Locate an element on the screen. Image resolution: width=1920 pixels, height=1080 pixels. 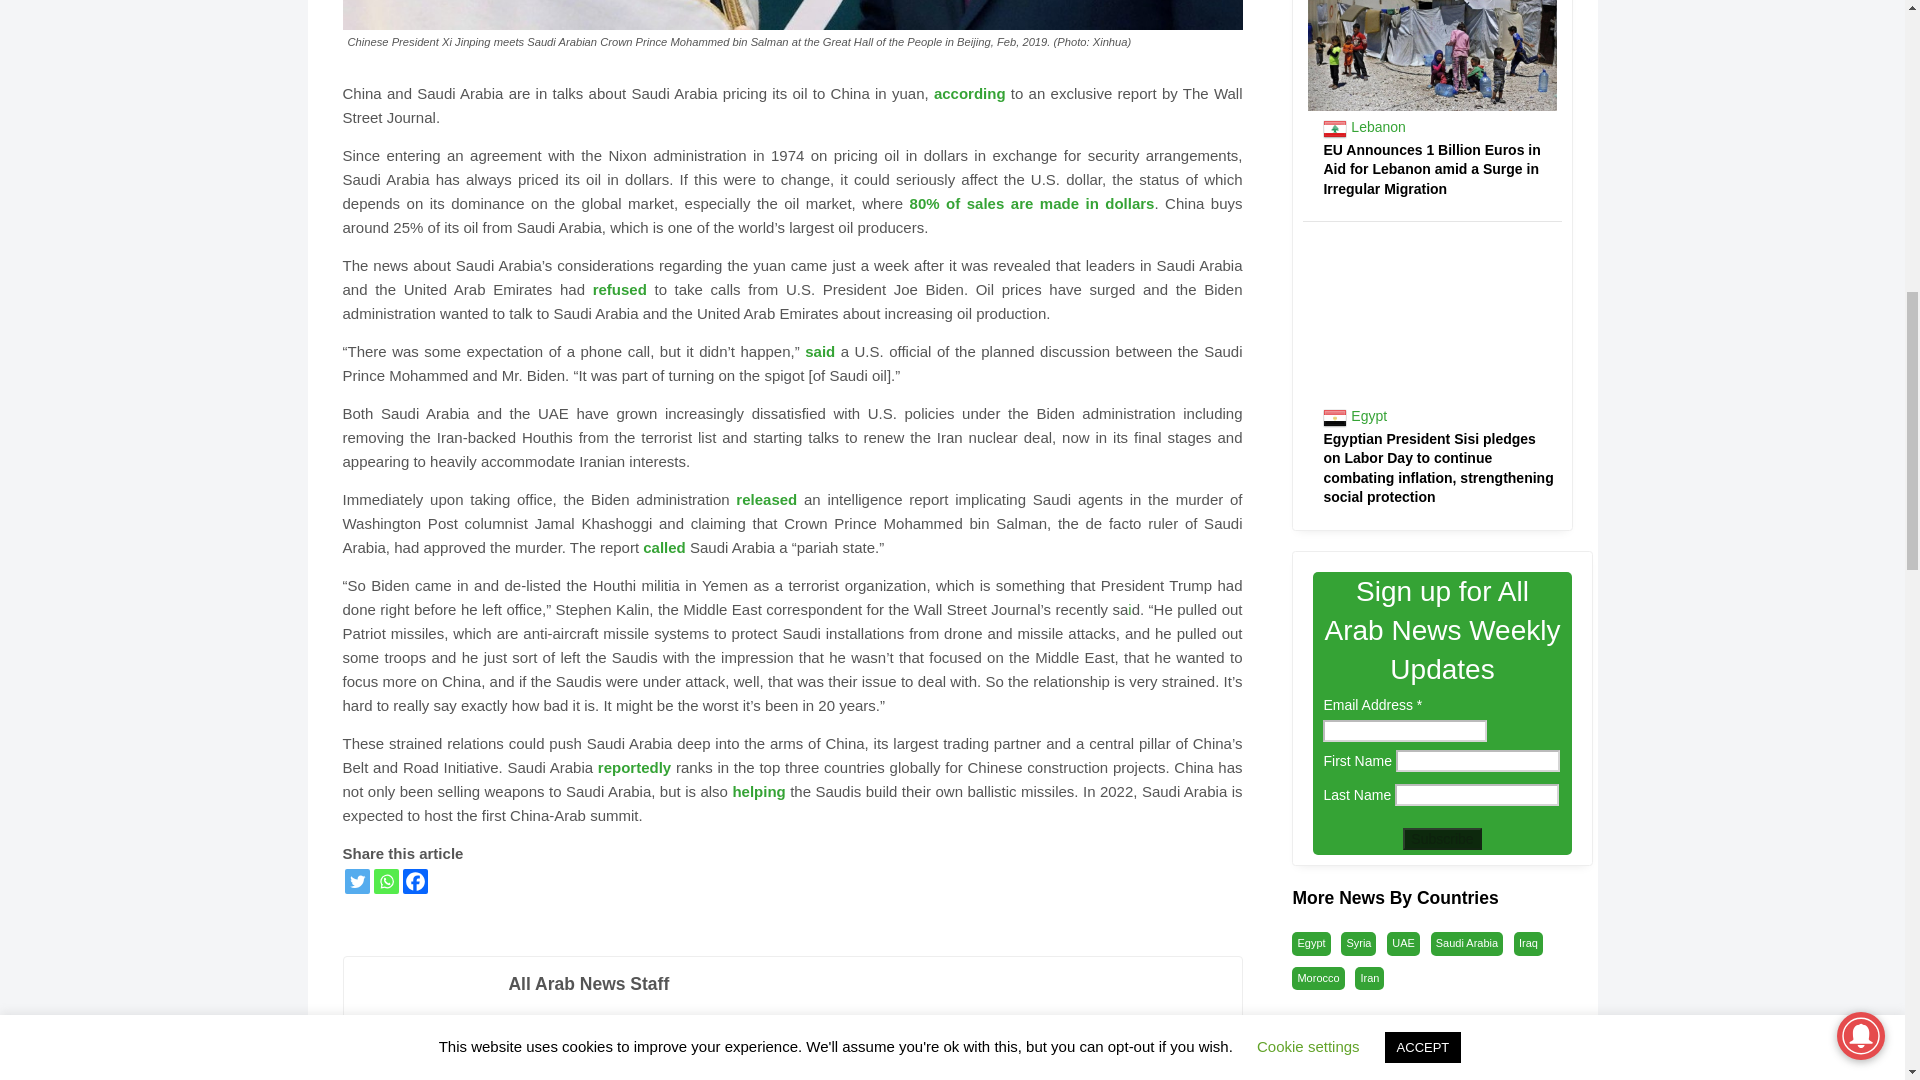
Subscribe is located at coordinates (1442, 838).